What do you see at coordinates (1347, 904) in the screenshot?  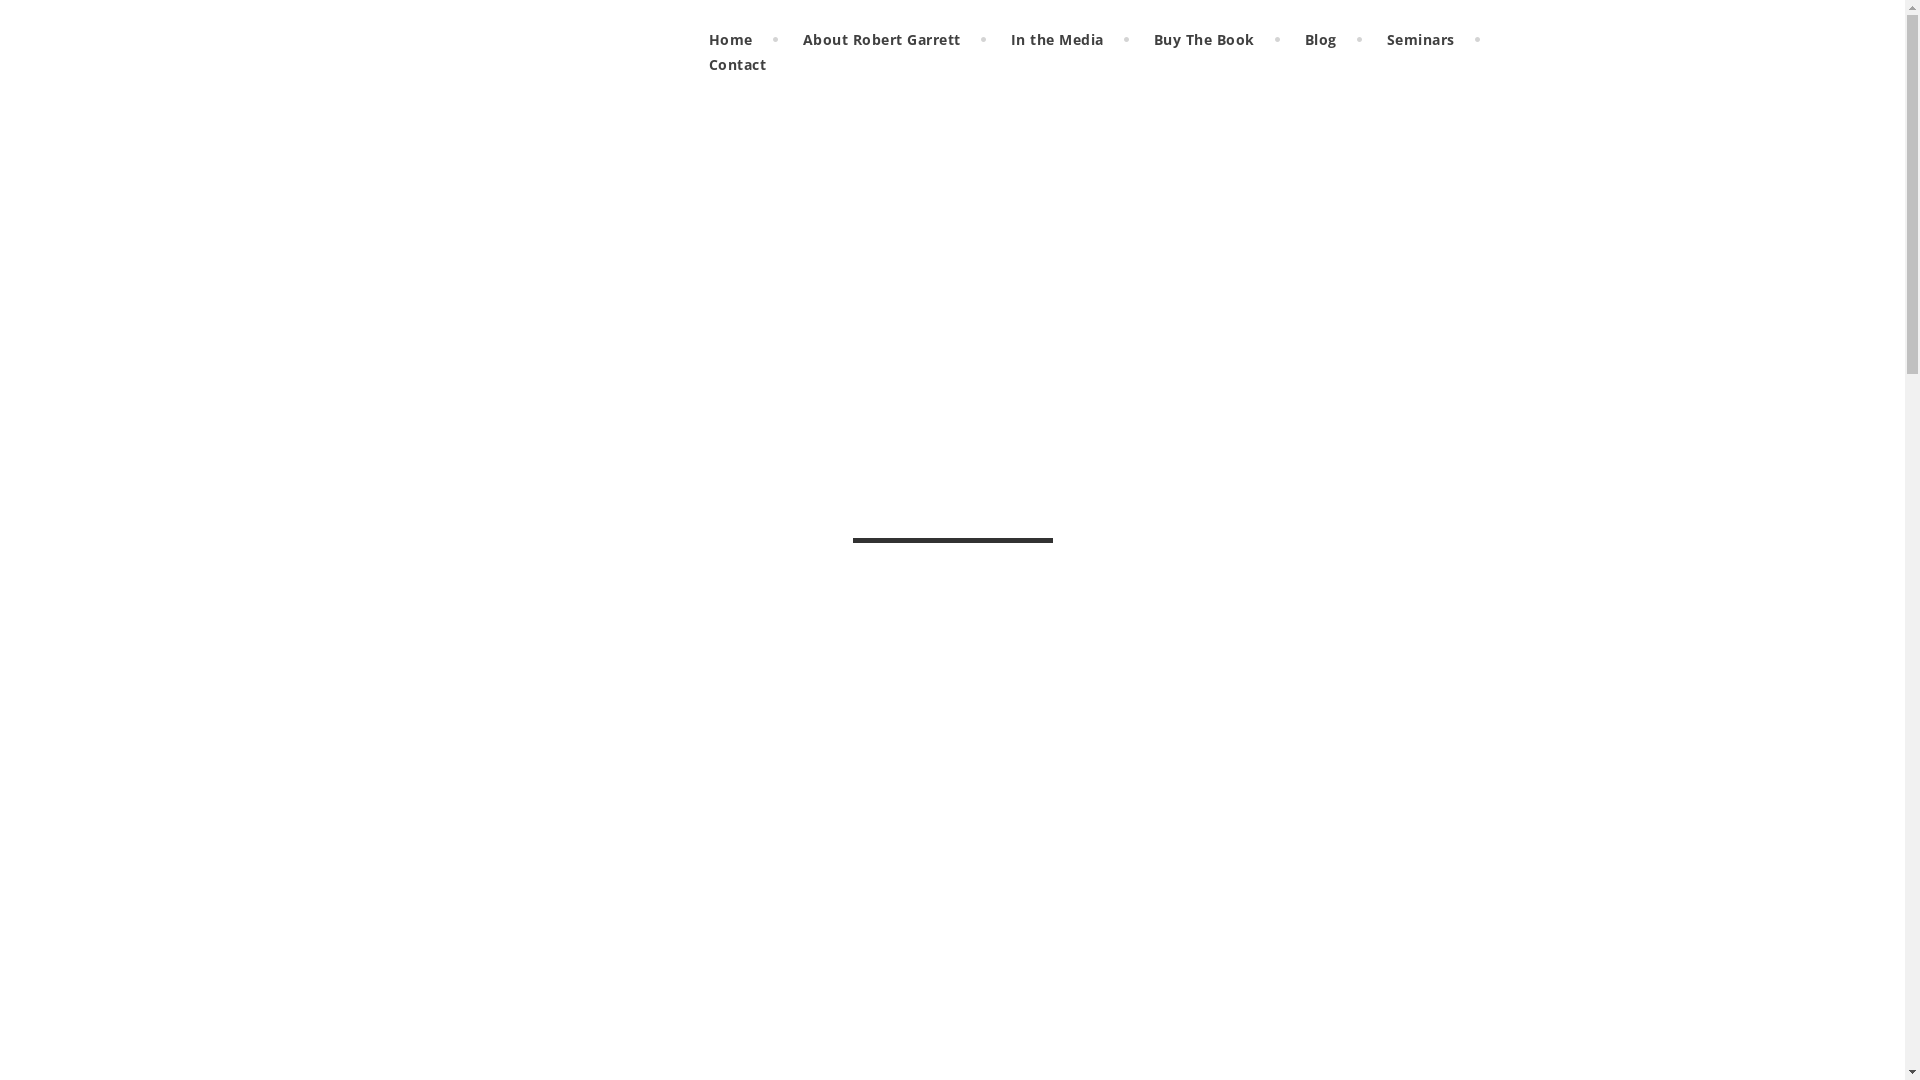 I see `Teenagers reflection on self-obsessed Instagram life` at bounding box center [1347, 904].